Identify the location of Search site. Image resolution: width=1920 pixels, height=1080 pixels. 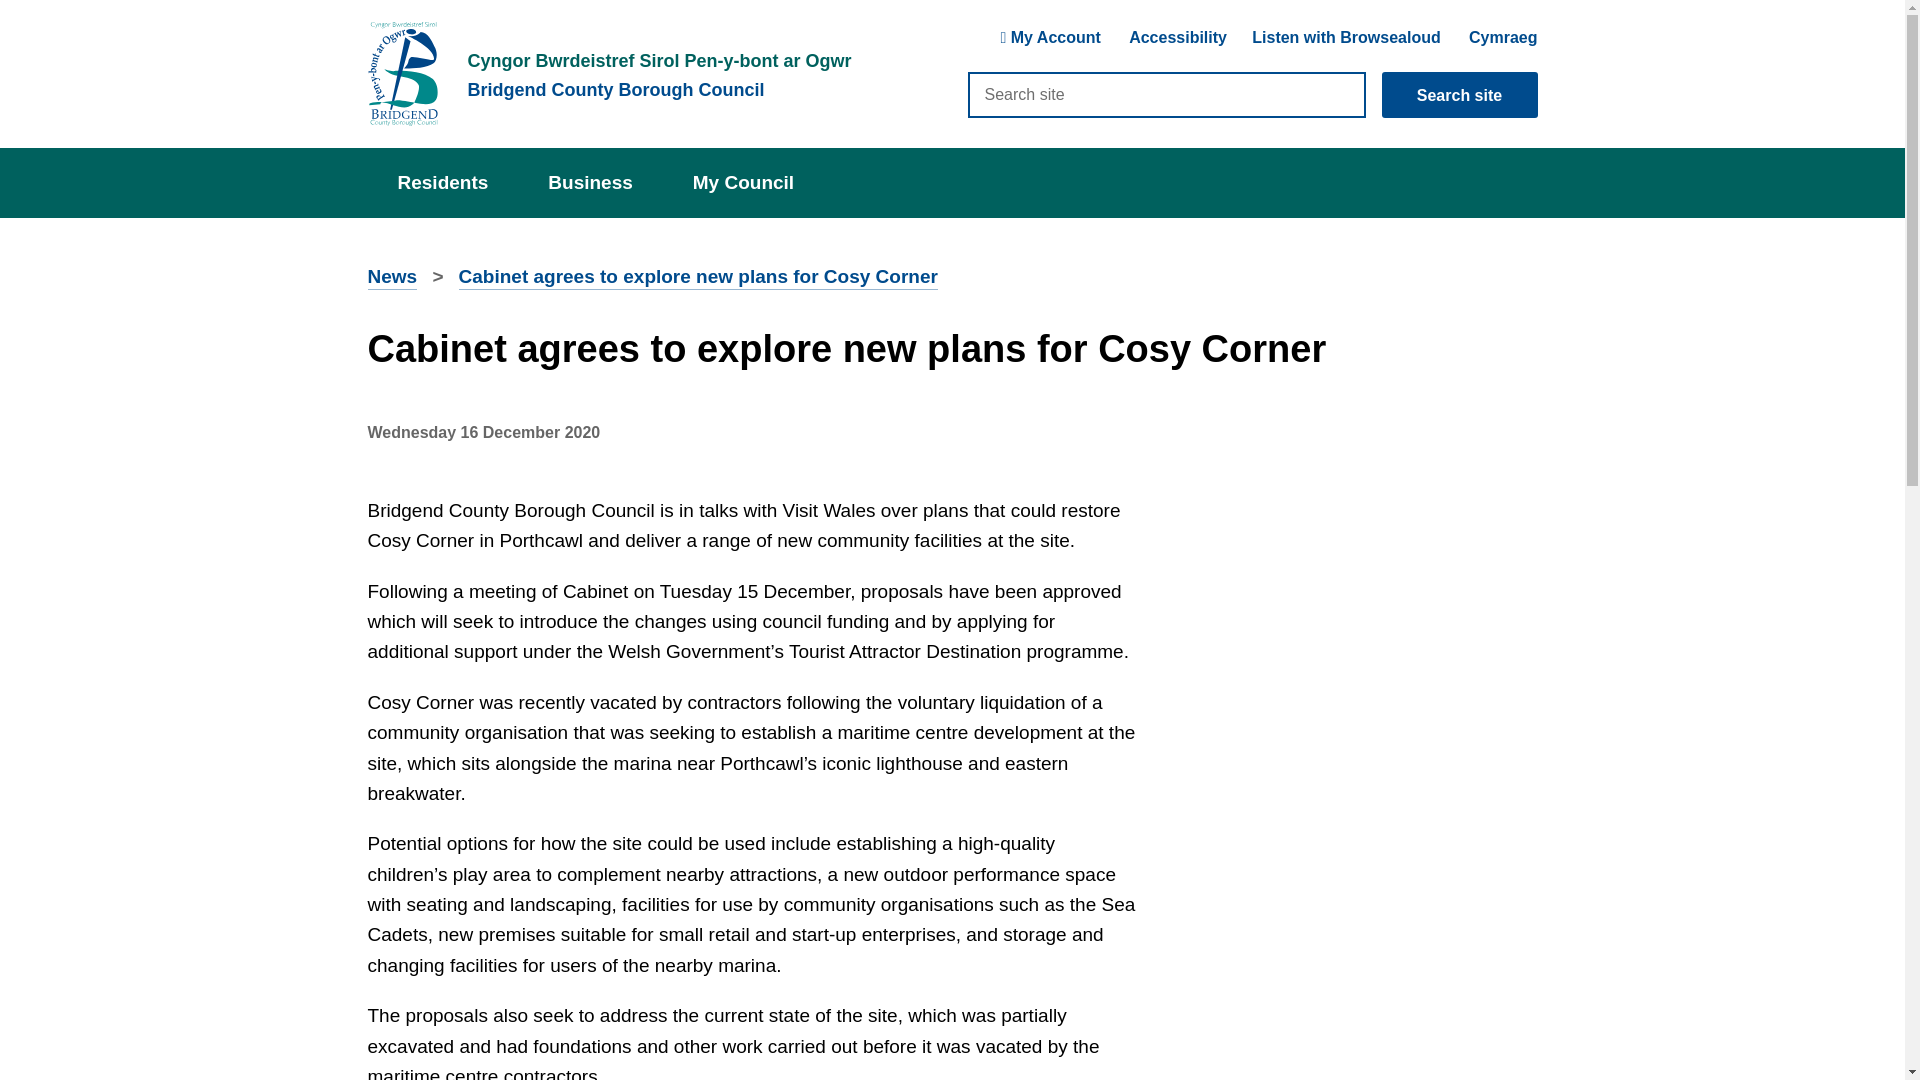
(1166, 94).